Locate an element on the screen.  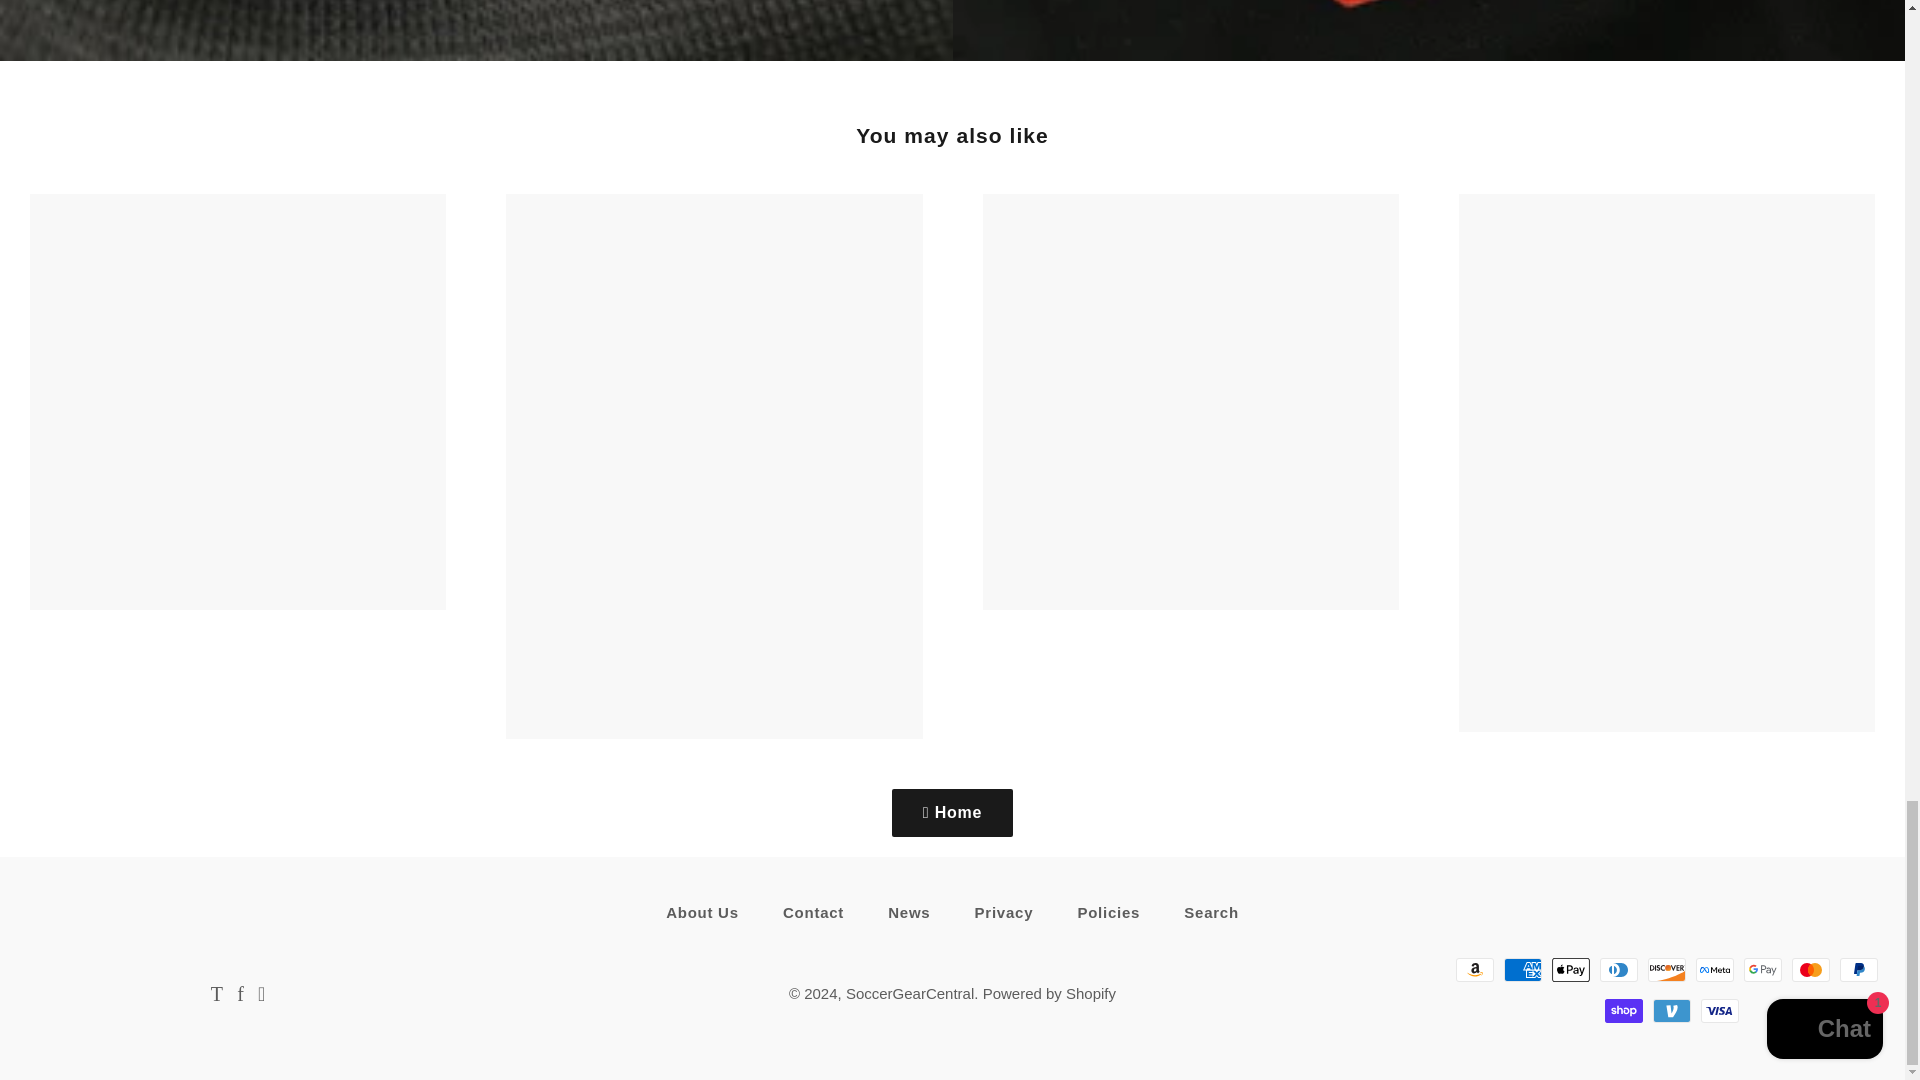
Apple Pay is located at coordinates (1570, 969).